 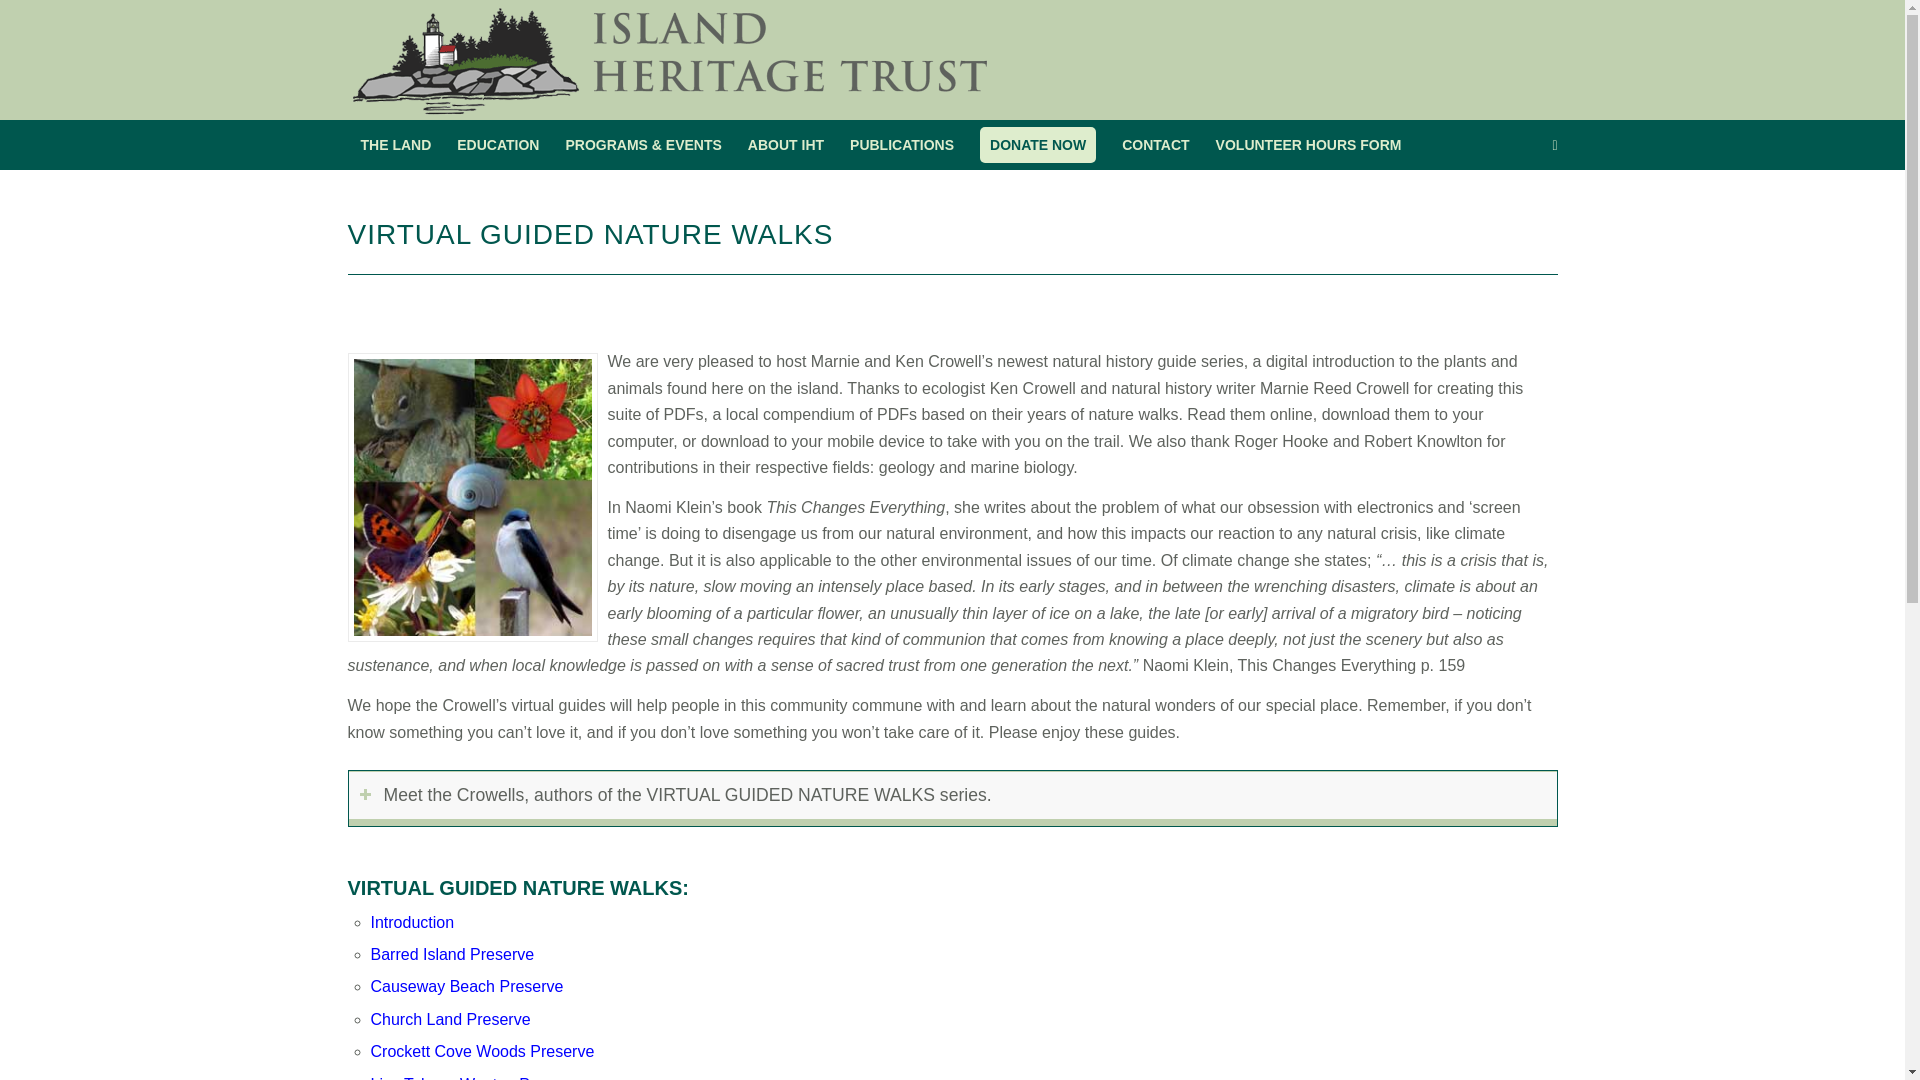 What do you see at coordinates (1038, 144) in the screenshot?
I see `DONATE NOW` at bounding box center [1038, 144].